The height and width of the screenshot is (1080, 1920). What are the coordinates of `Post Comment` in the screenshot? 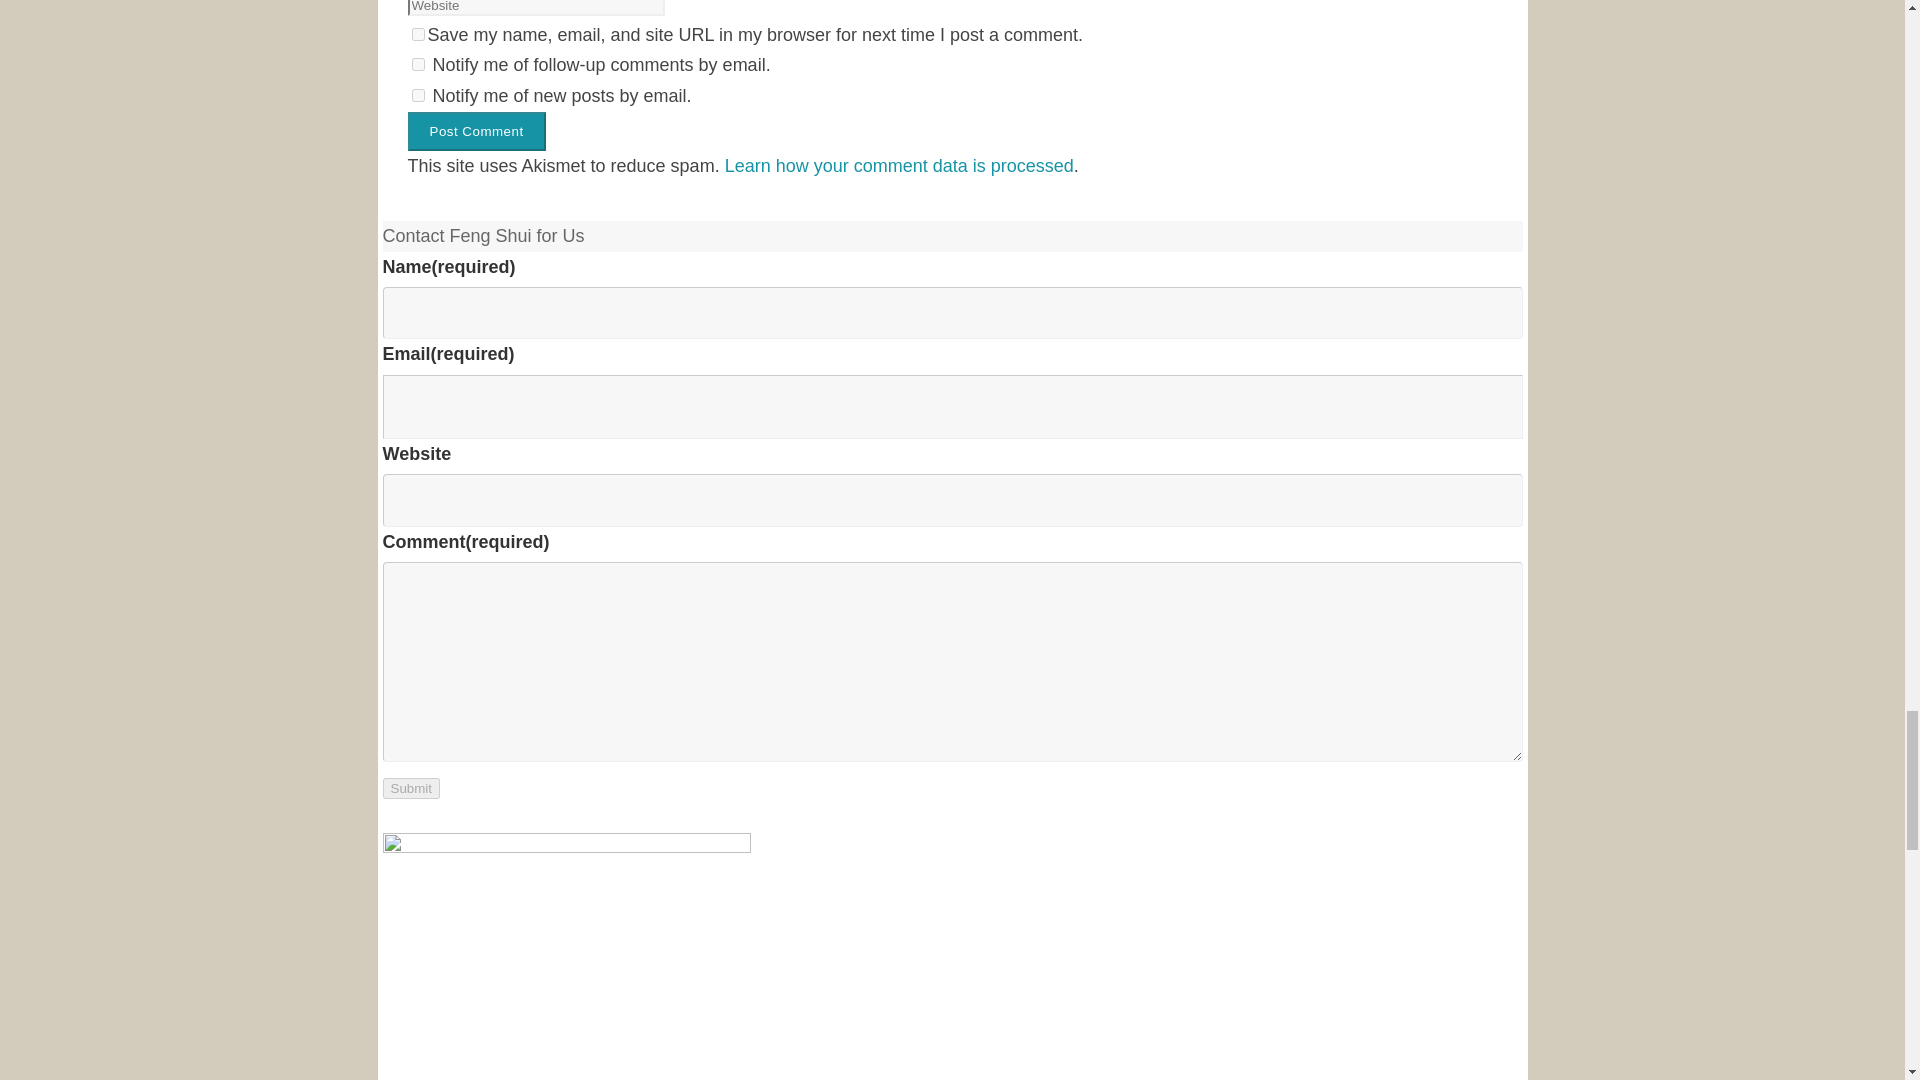 It's located at (476, 132).